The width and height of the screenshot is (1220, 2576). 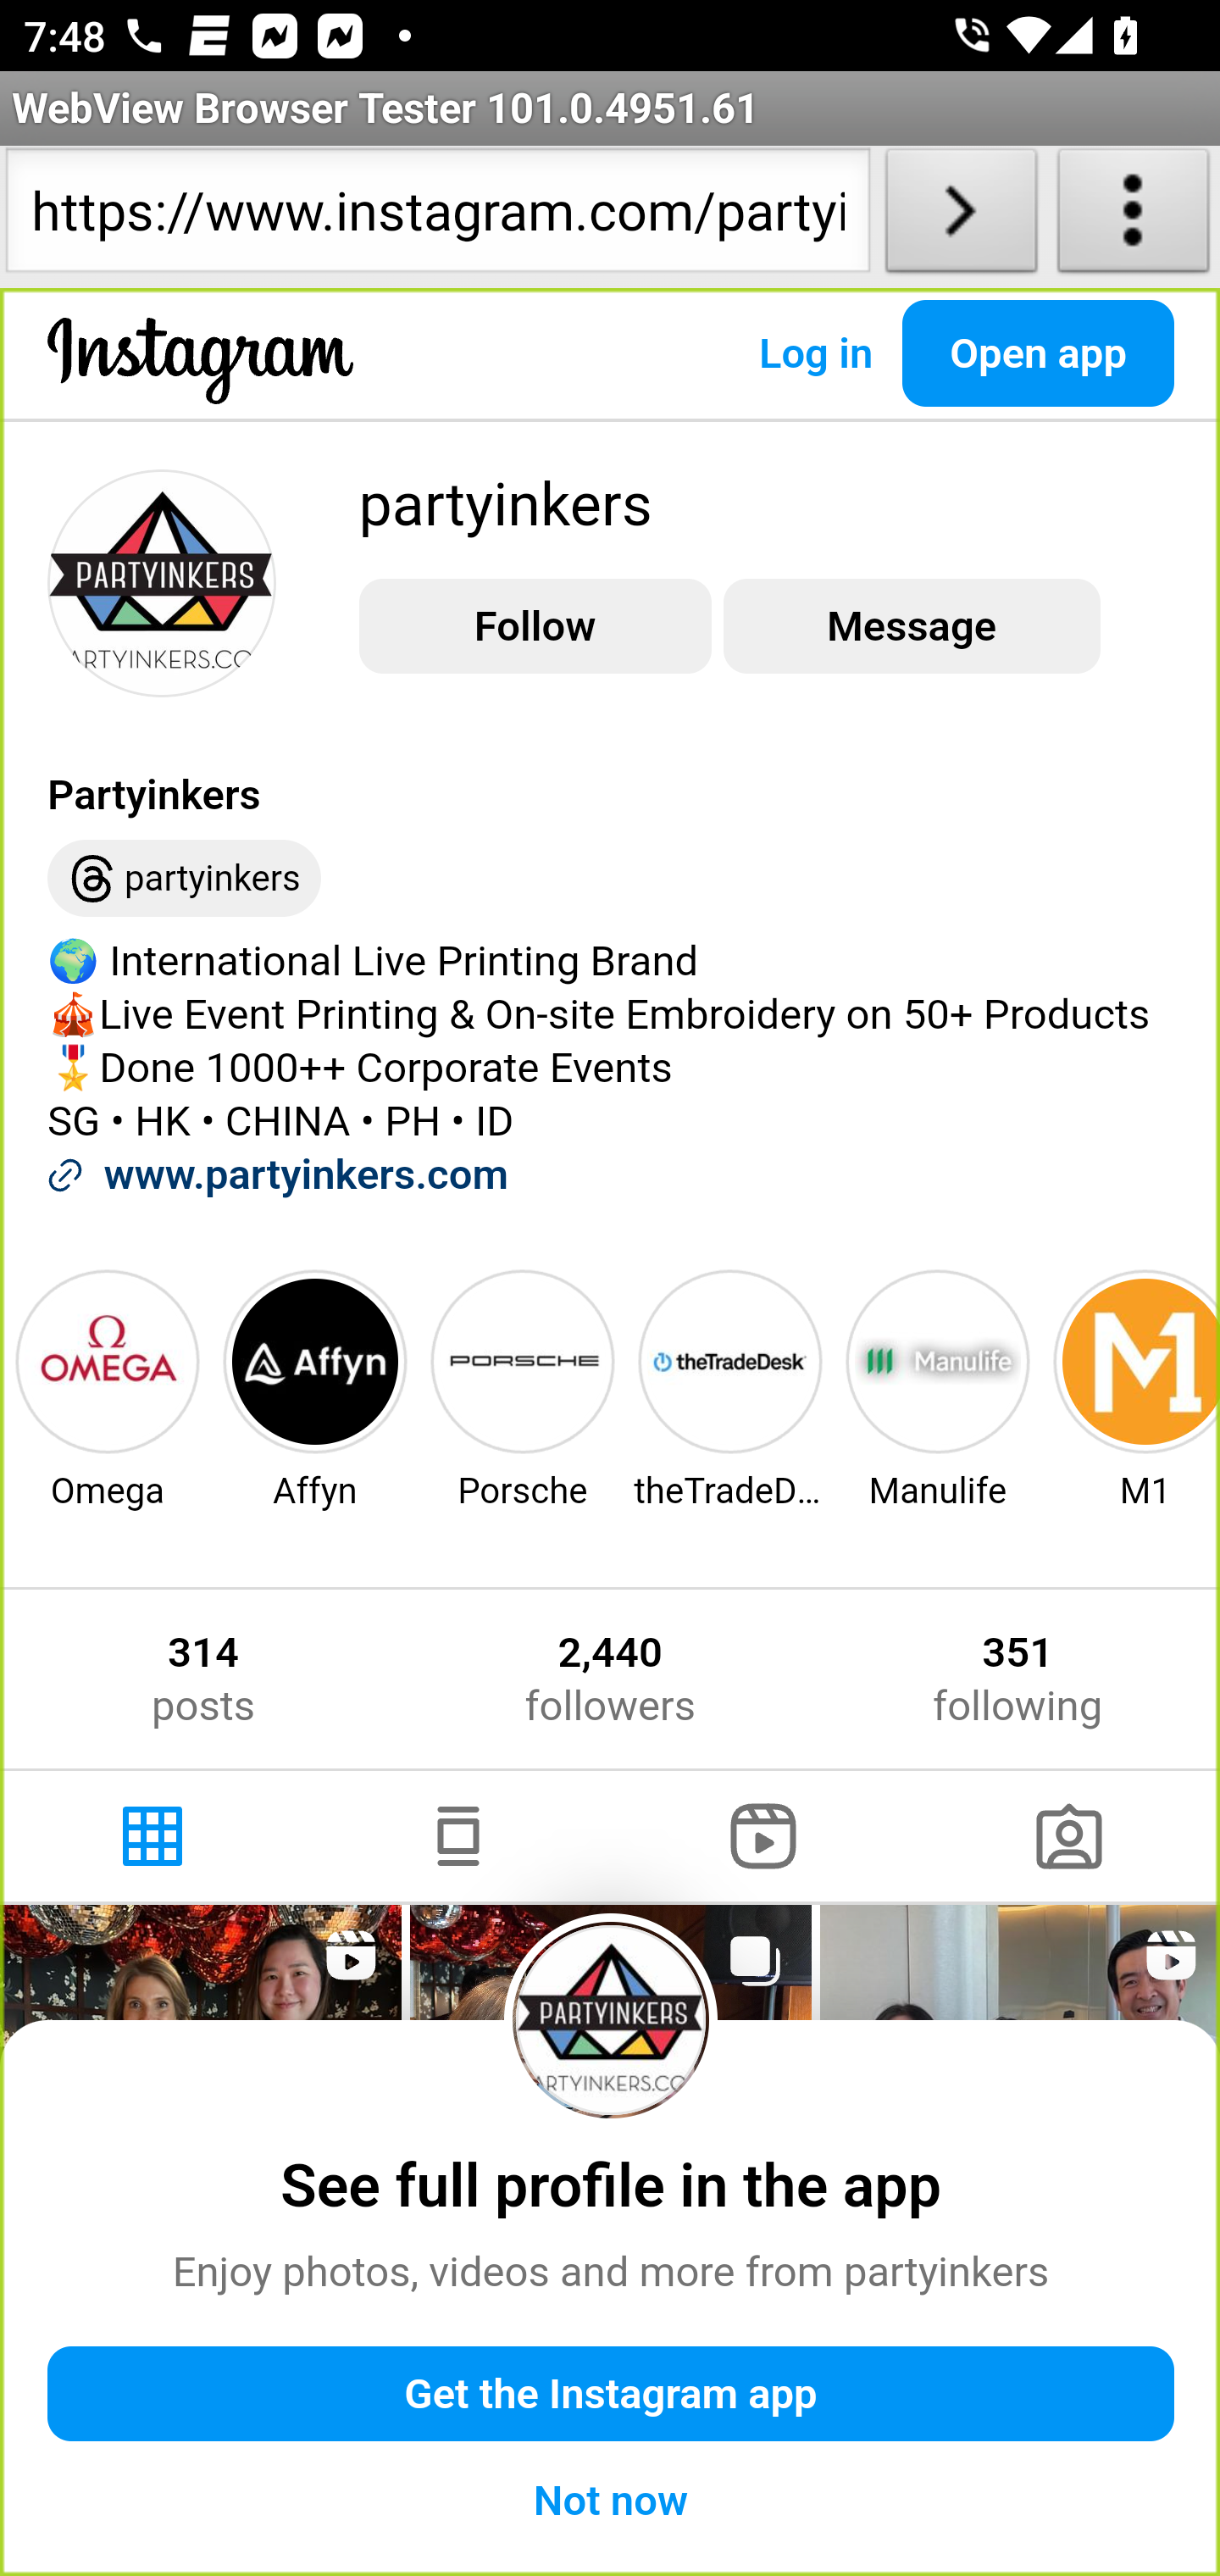 What do you see at coordinates (1039, 353) in the screenshot?
I see `Open app` at bounding box center [1039, 353].